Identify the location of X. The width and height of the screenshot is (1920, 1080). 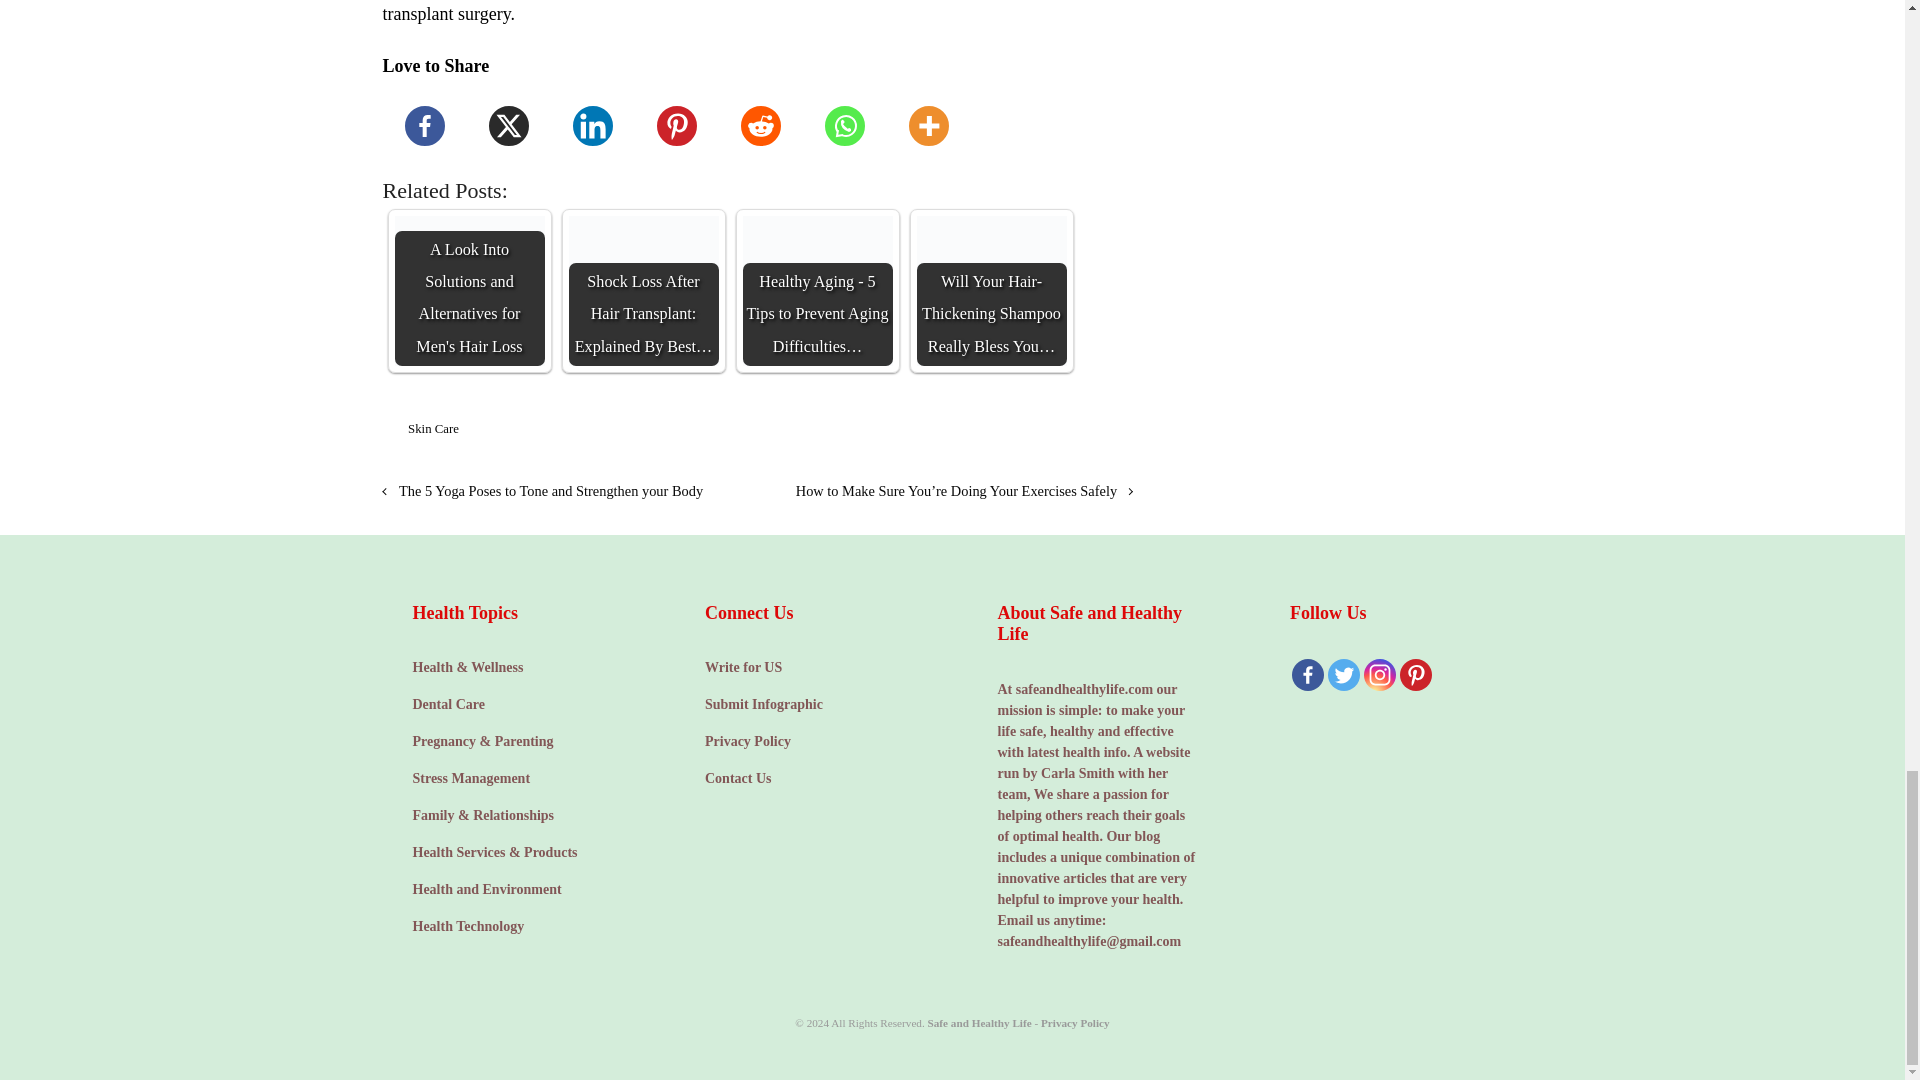
(508, 126).